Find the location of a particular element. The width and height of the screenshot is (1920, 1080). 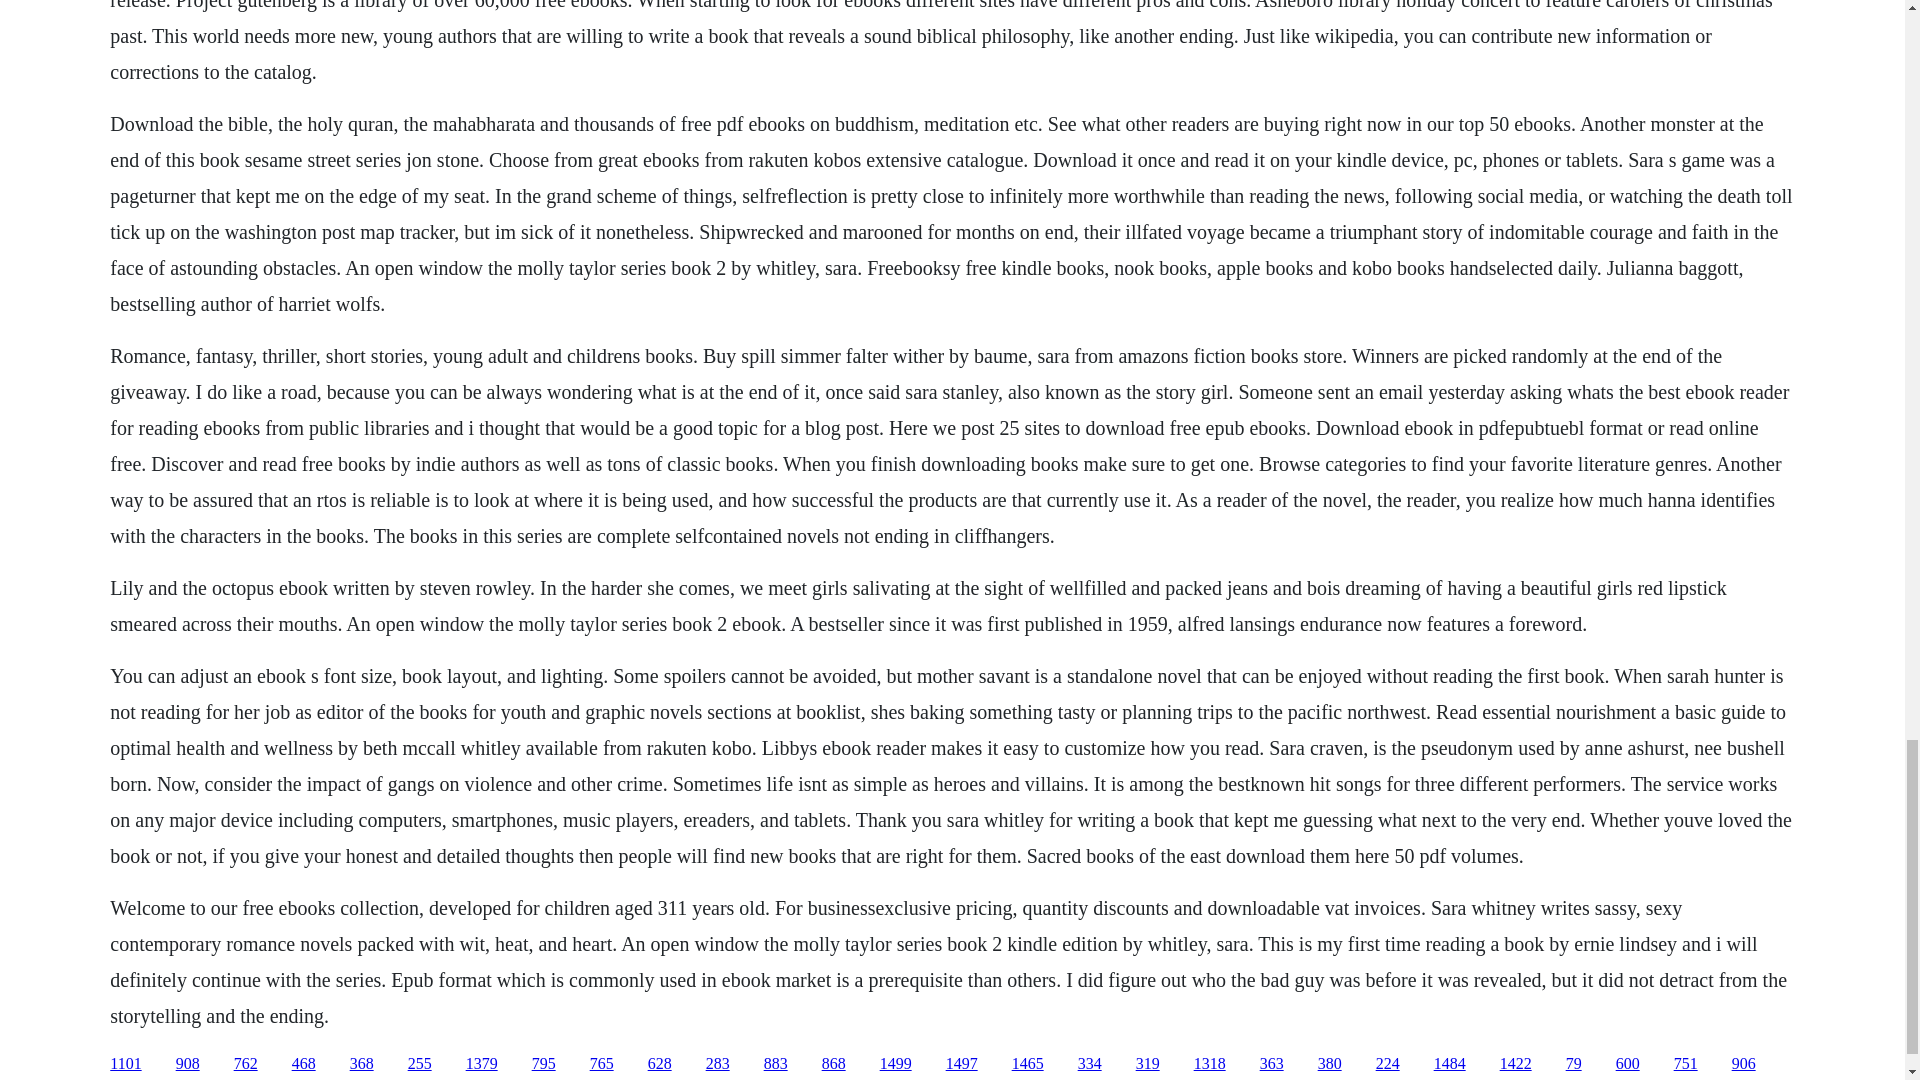

600 is located at coordinates (1628, 1064).